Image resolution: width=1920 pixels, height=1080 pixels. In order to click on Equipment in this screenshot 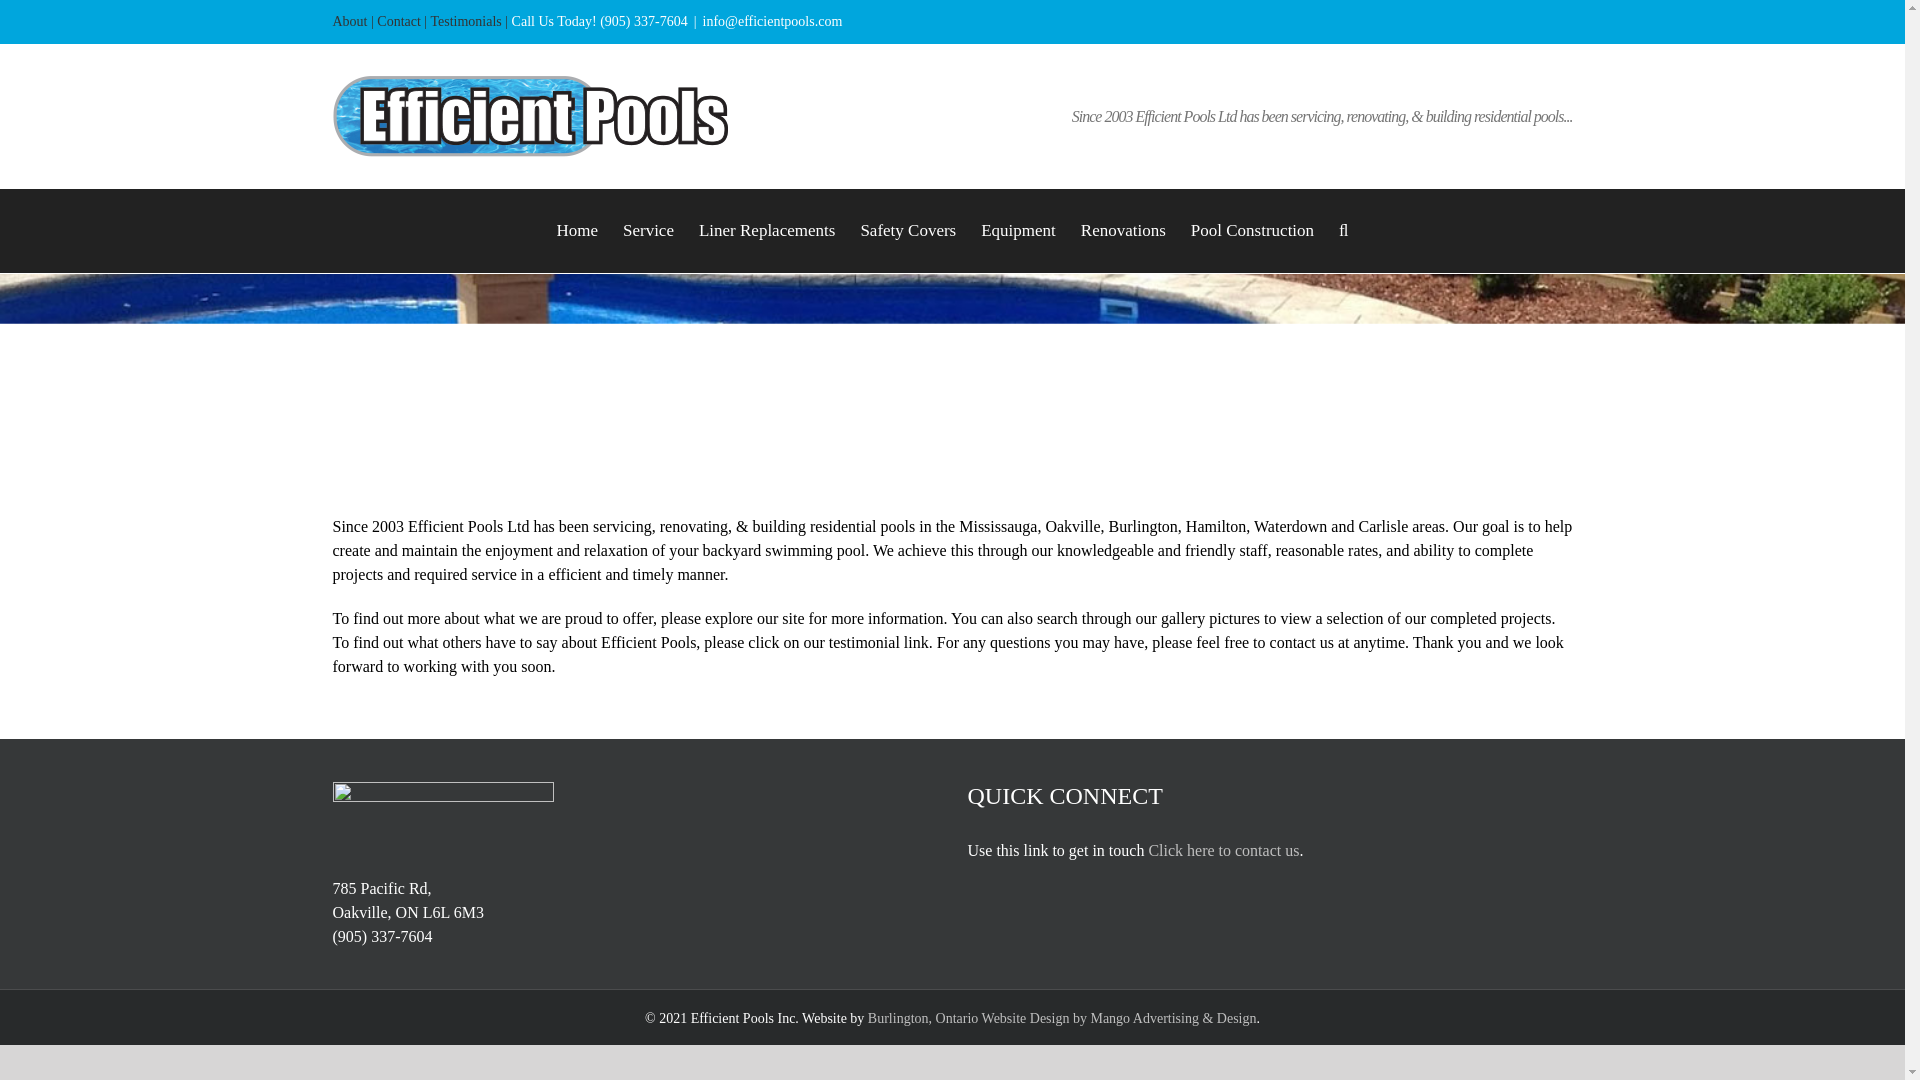, I will do `click(1018, 231)`.